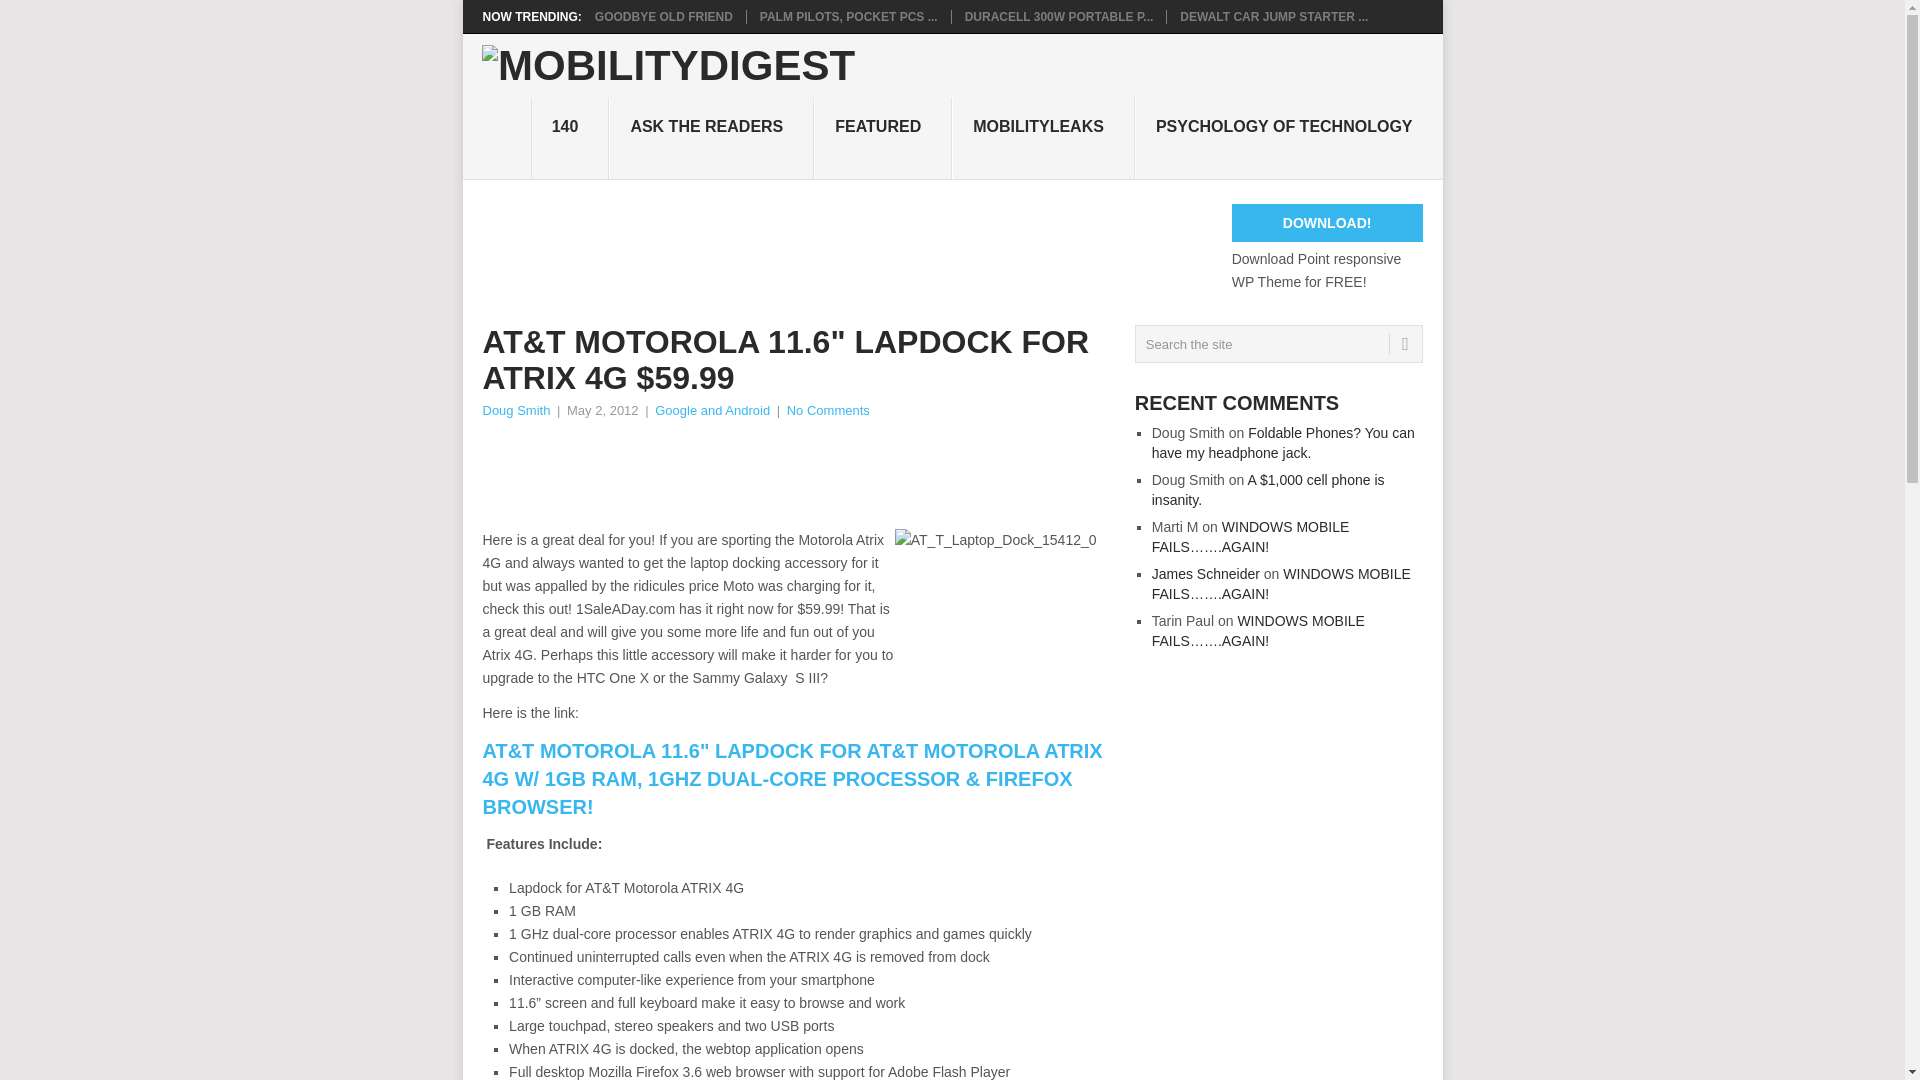  Describe the element at coordinates (828, 410) in the screenshot. I see `No Comments` at that location.